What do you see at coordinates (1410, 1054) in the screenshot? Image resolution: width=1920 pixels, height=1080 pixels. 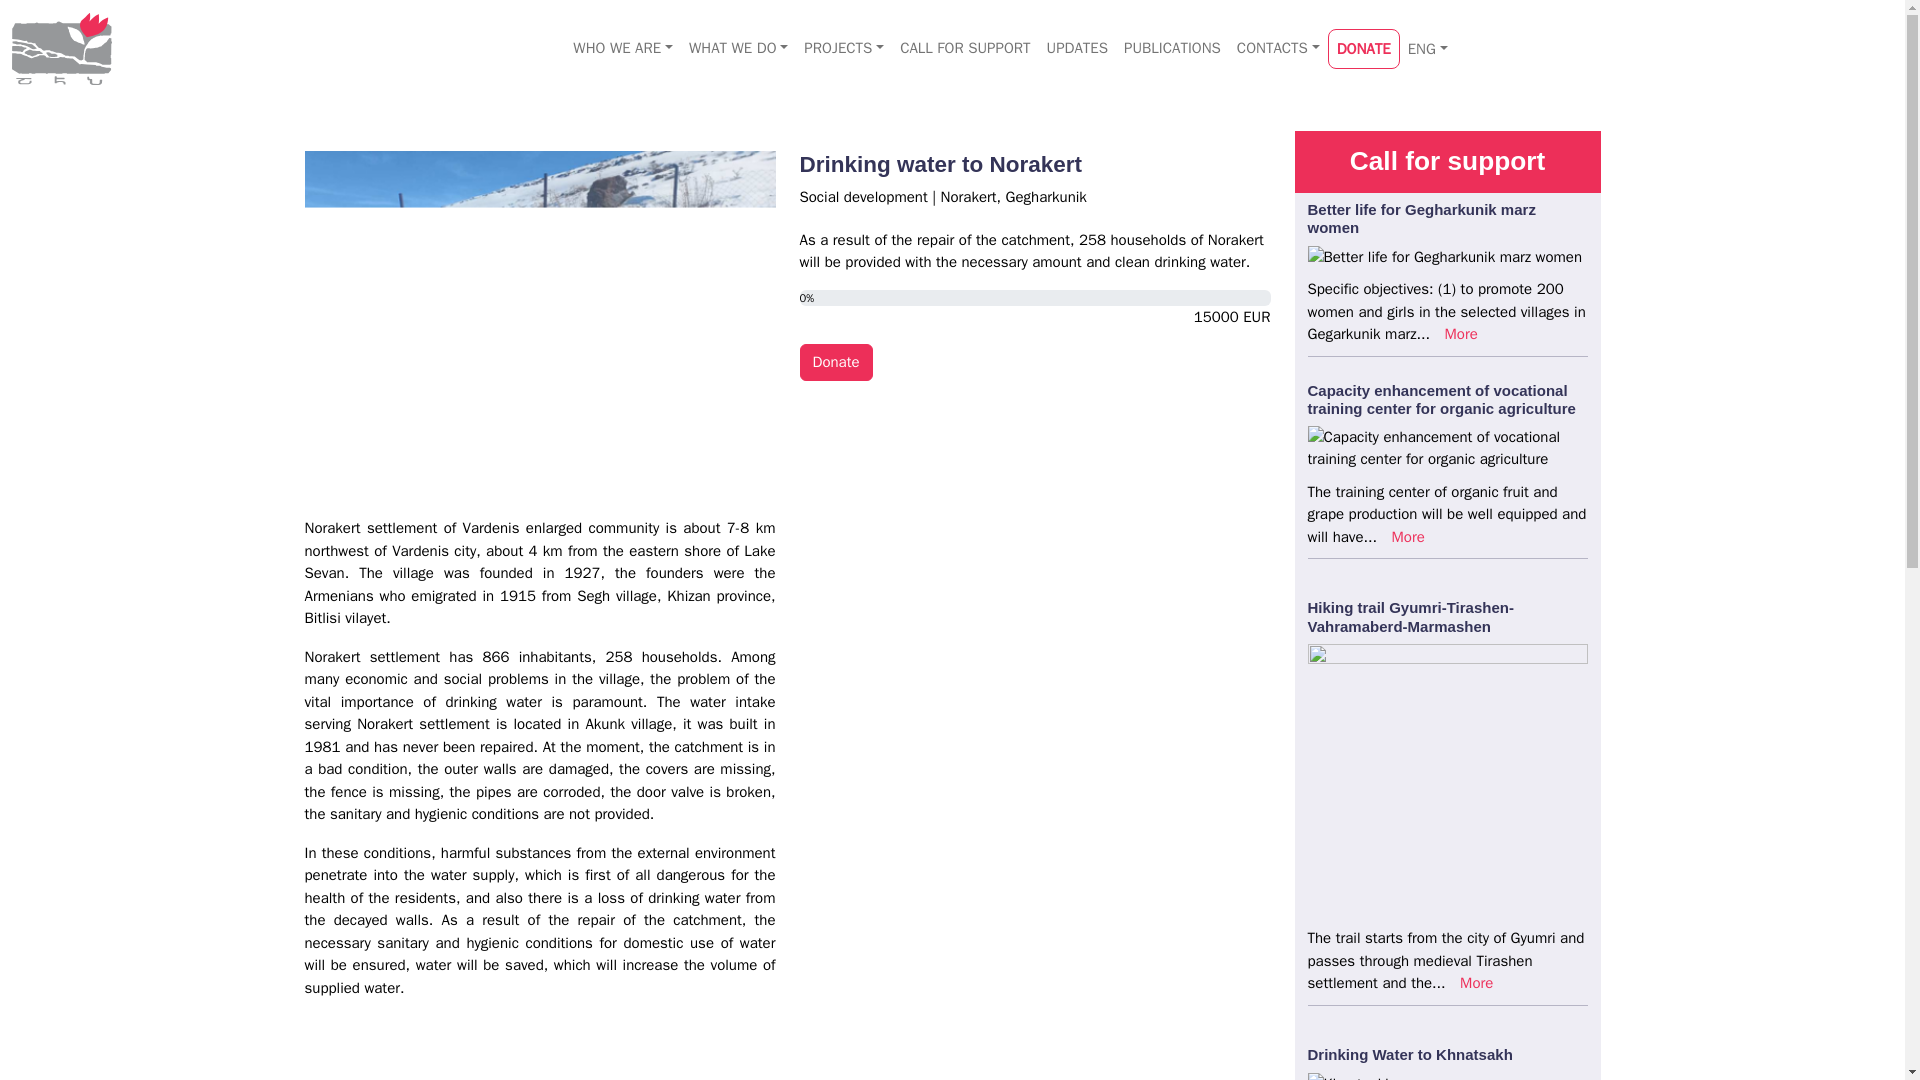 I see `Drinking Water to Khnatsakh` at bounding box center [1410, 1054].